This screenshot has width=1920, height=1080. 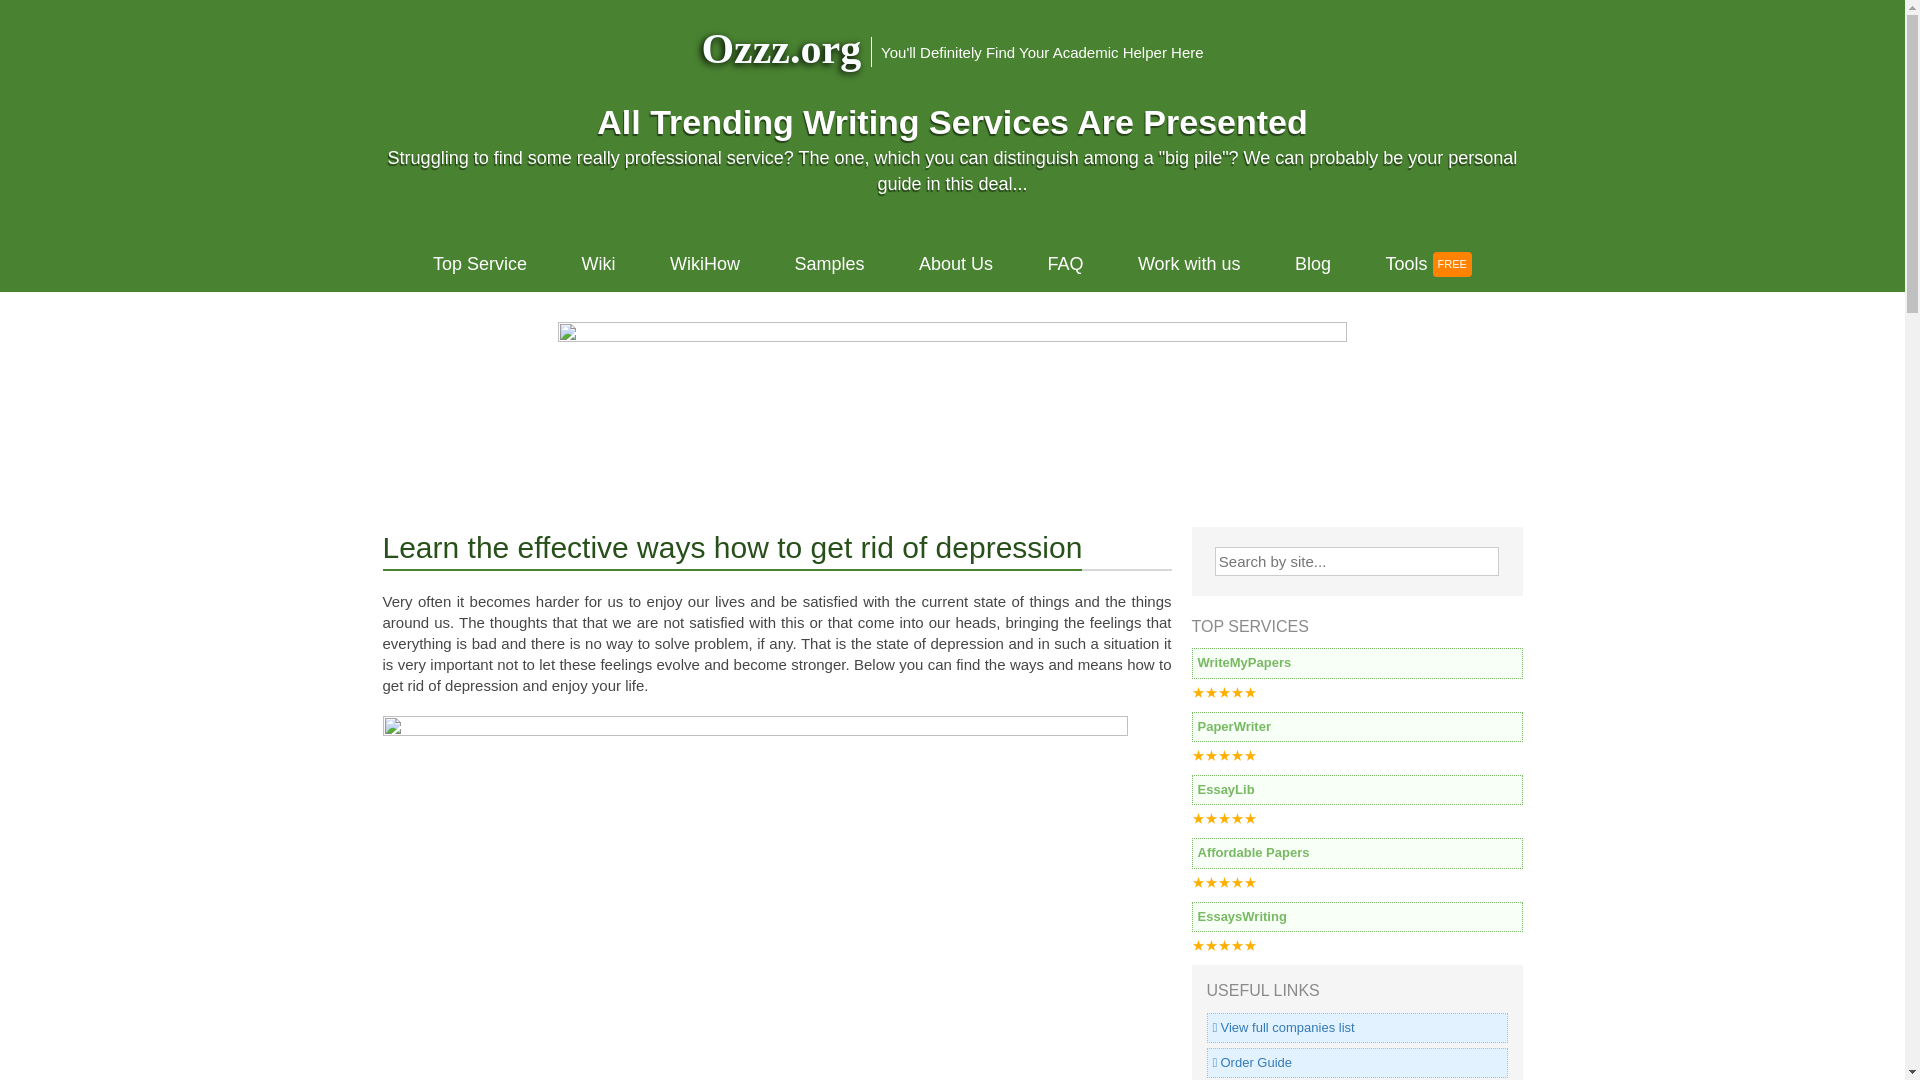 What do you see at coordinates (1357, 663) in the screenshot?
I see `WriteMyPapers` at bounding box center [1357, 663].